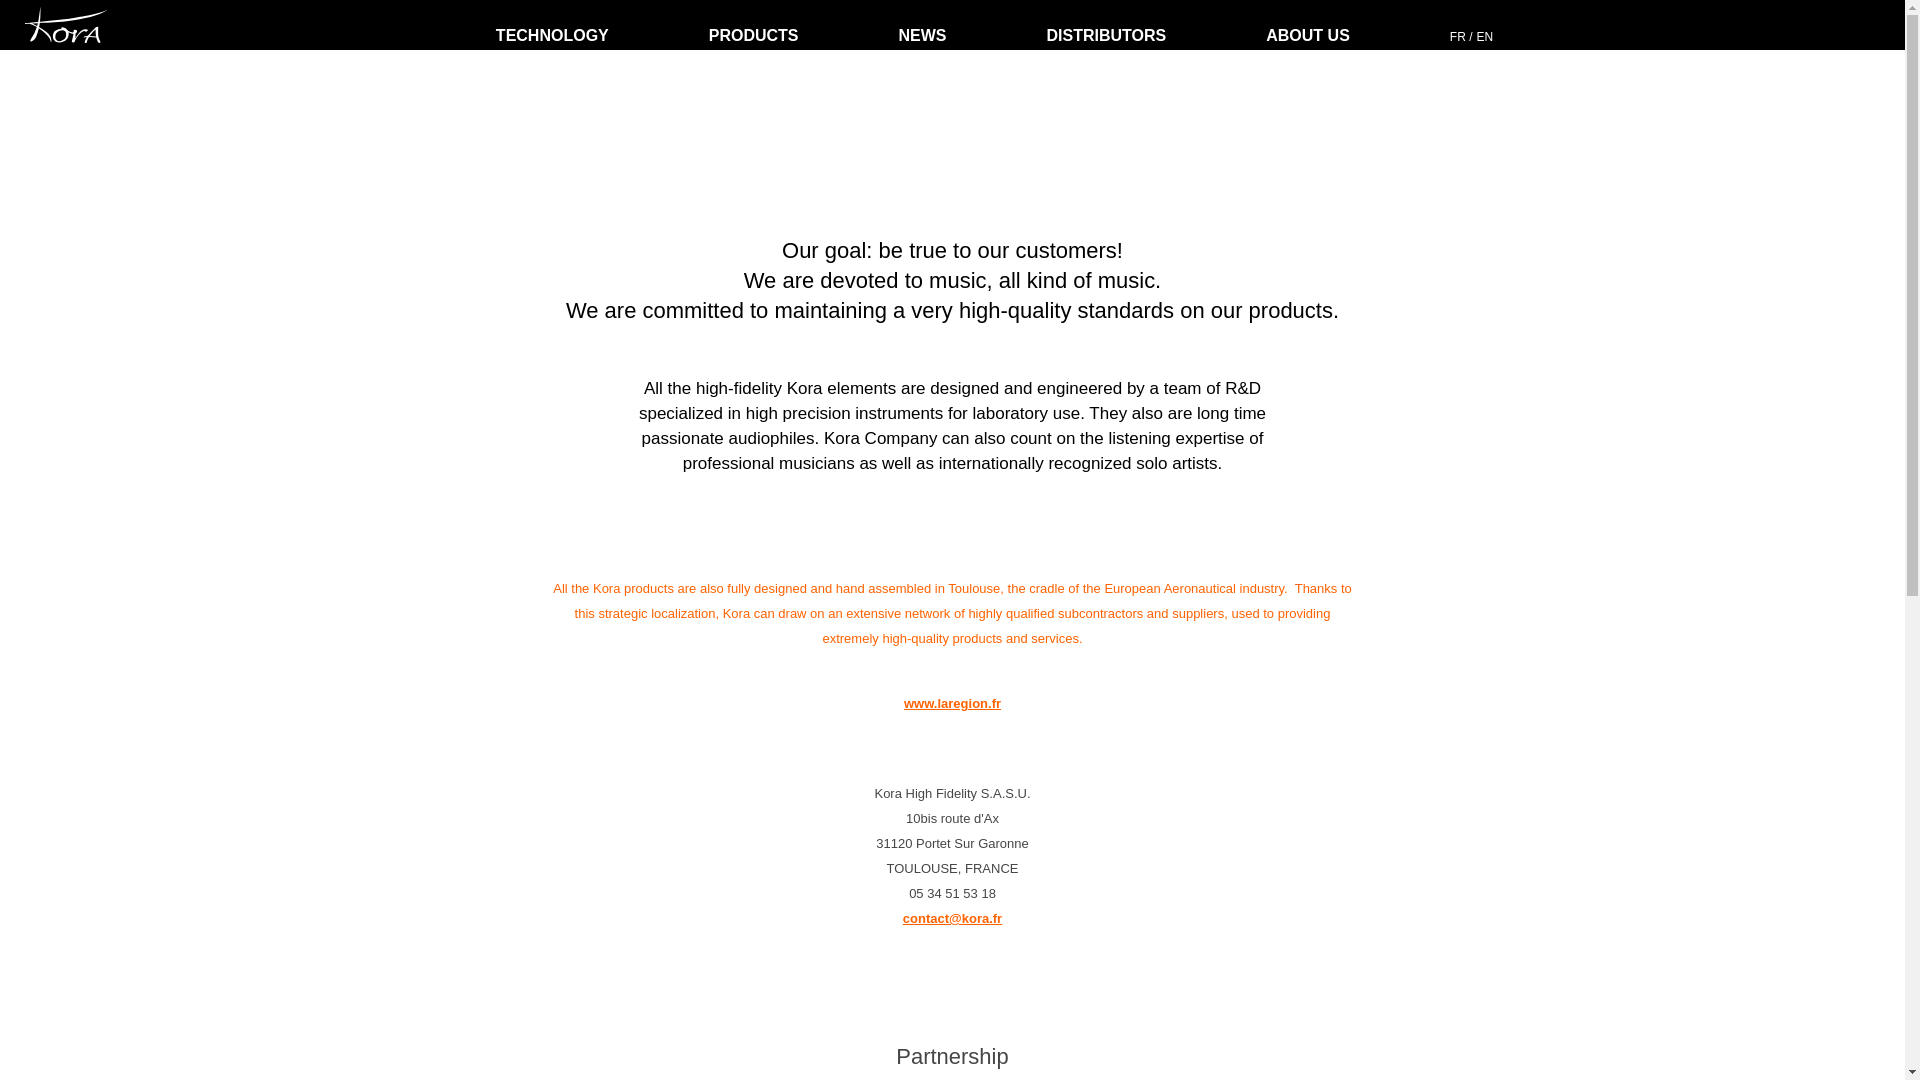  What do you see at coordinates (1307, 36) in the screenshot?
I see `ABOUT US` at bounding box center [1307, 36].